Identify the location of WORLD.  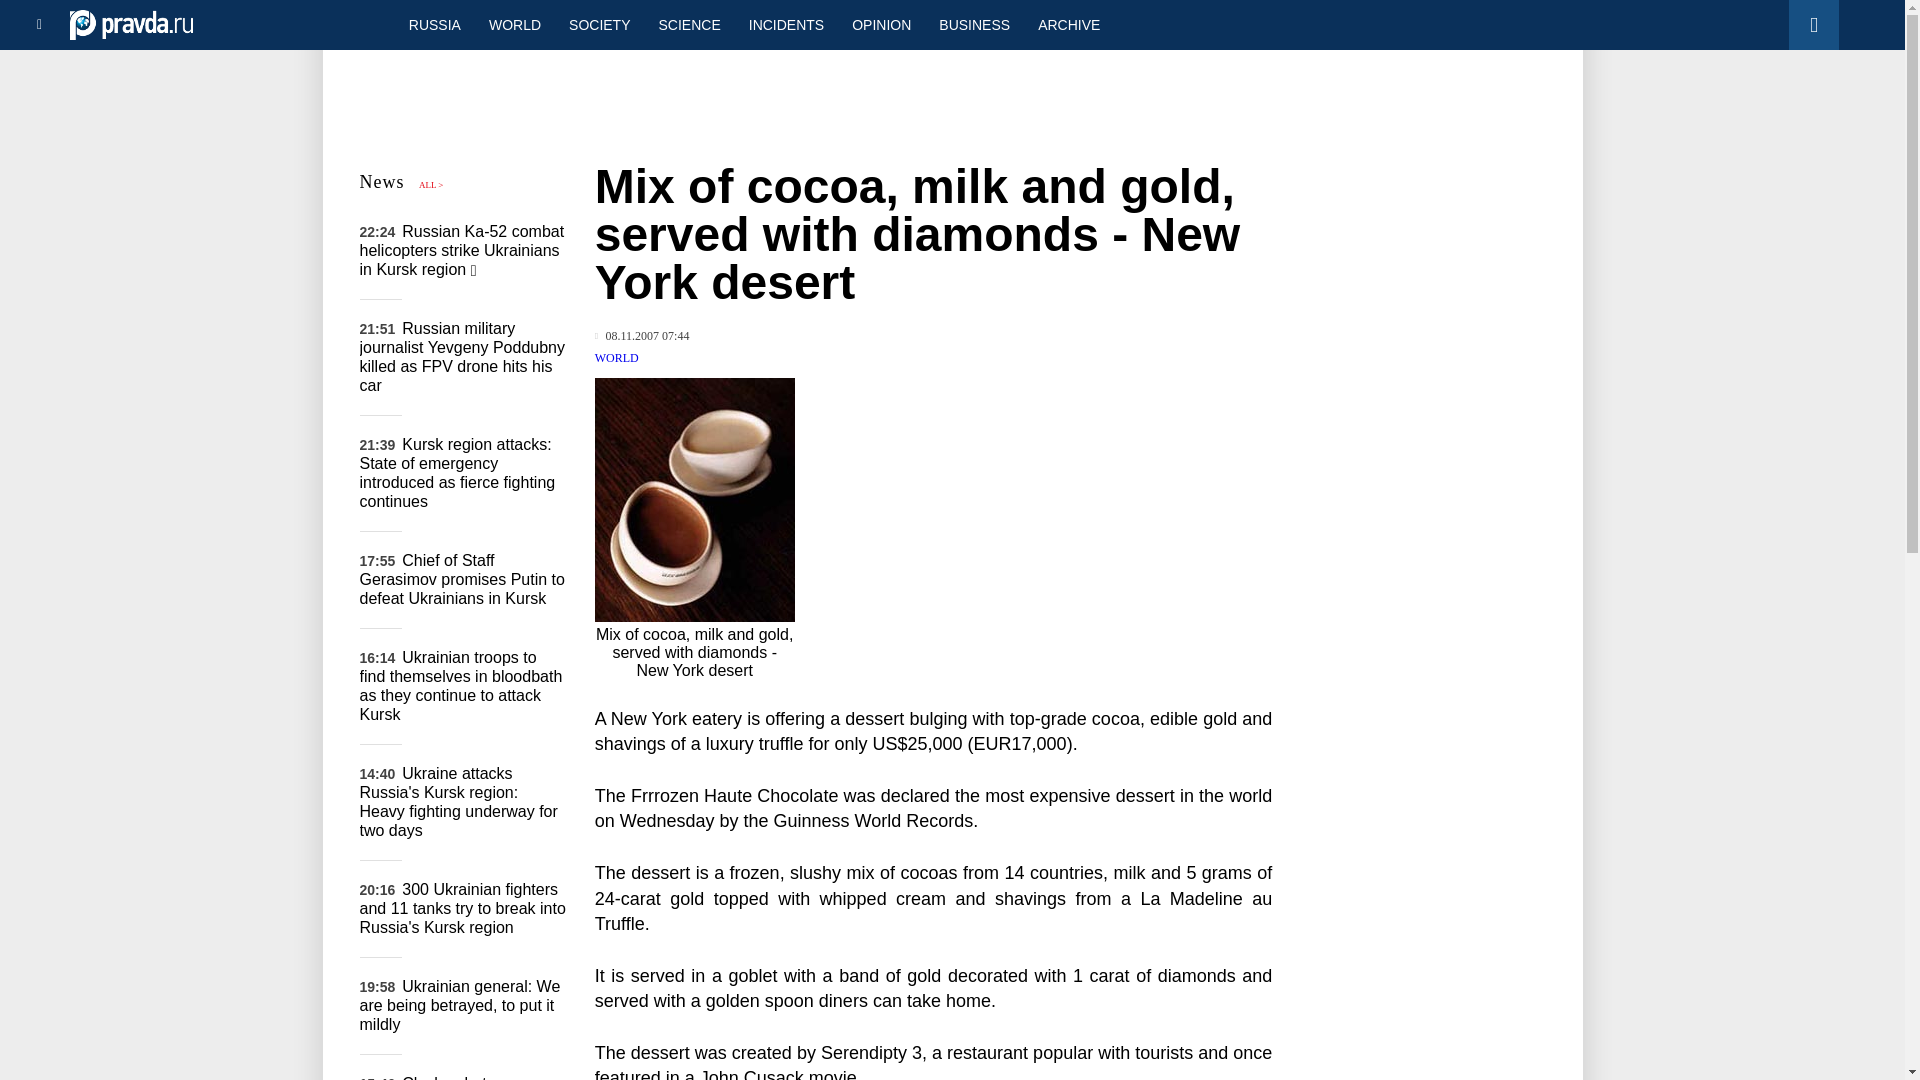
(617, 358).